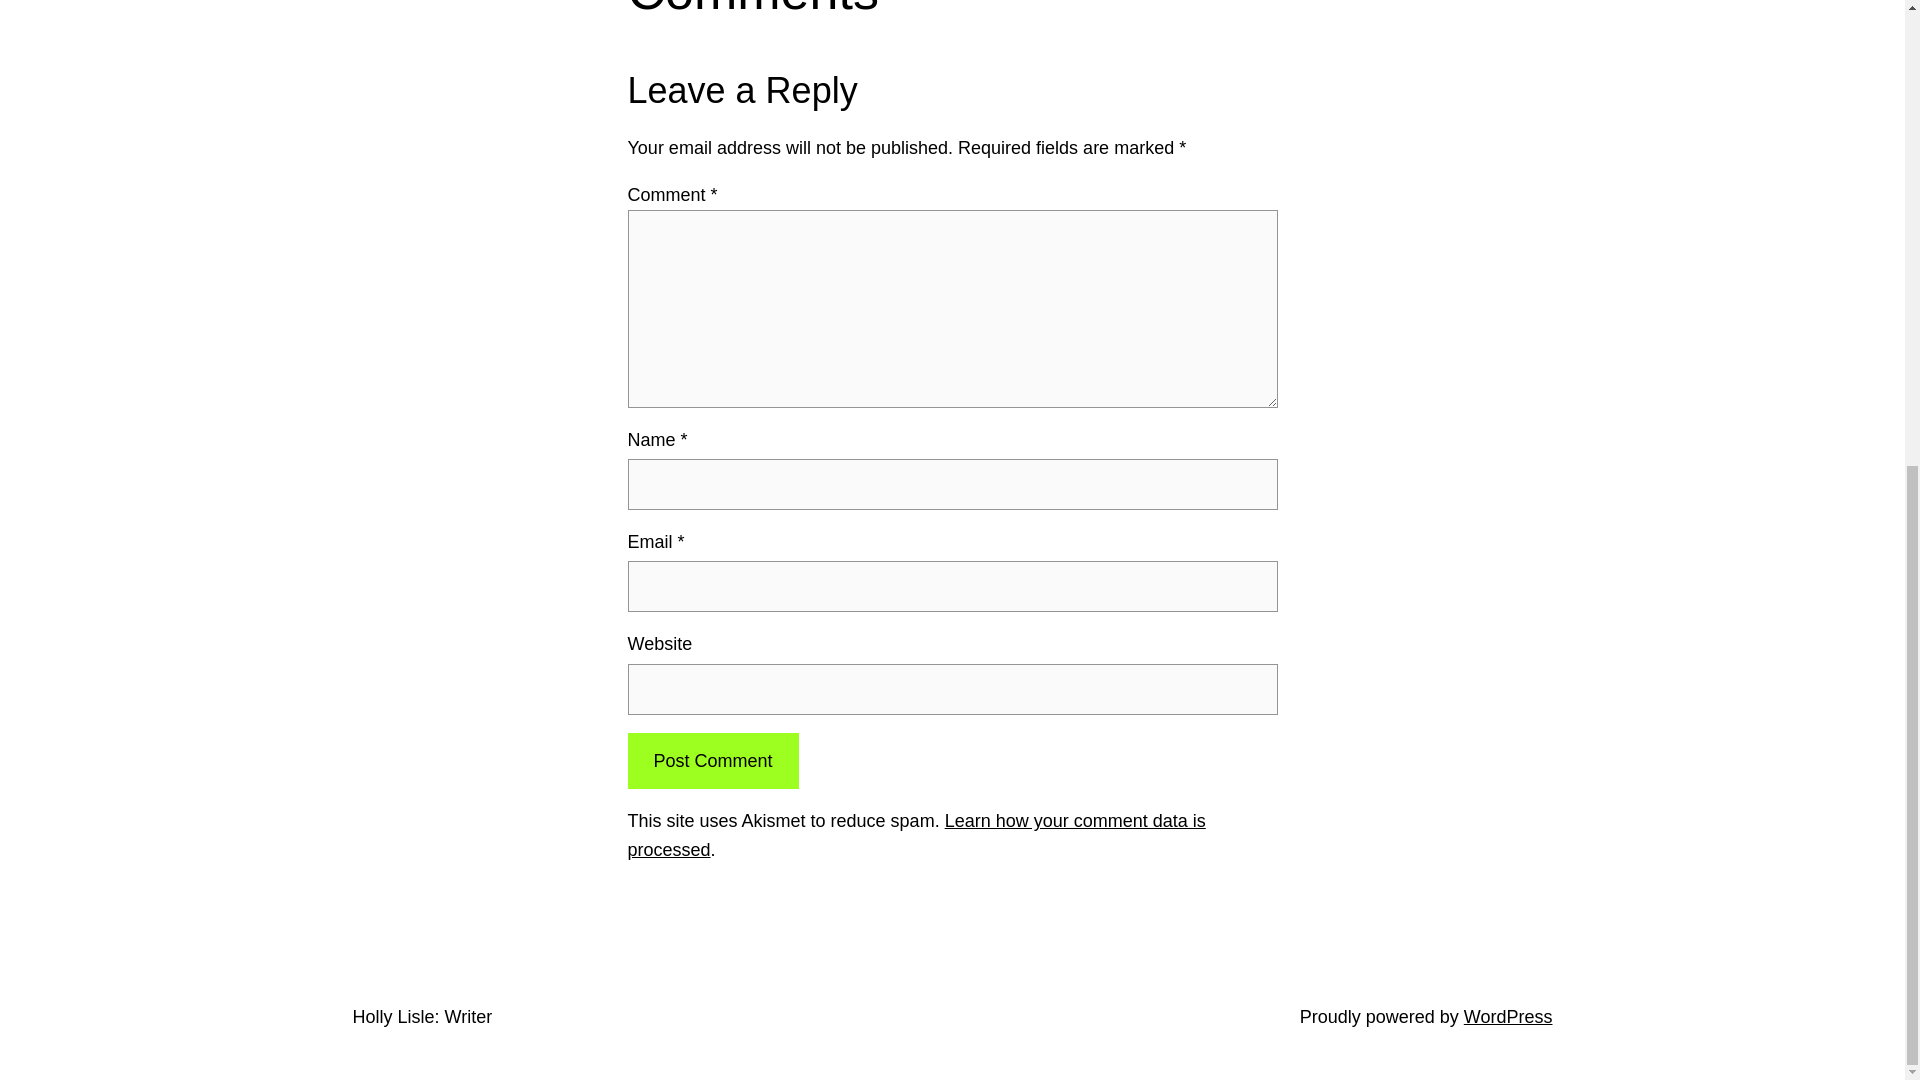 The image size is (1920, 1080). What do you see at coordinates (1508, 1016) in the screenshot?
I see `WordPress` at bounding box center [1508, 1016].